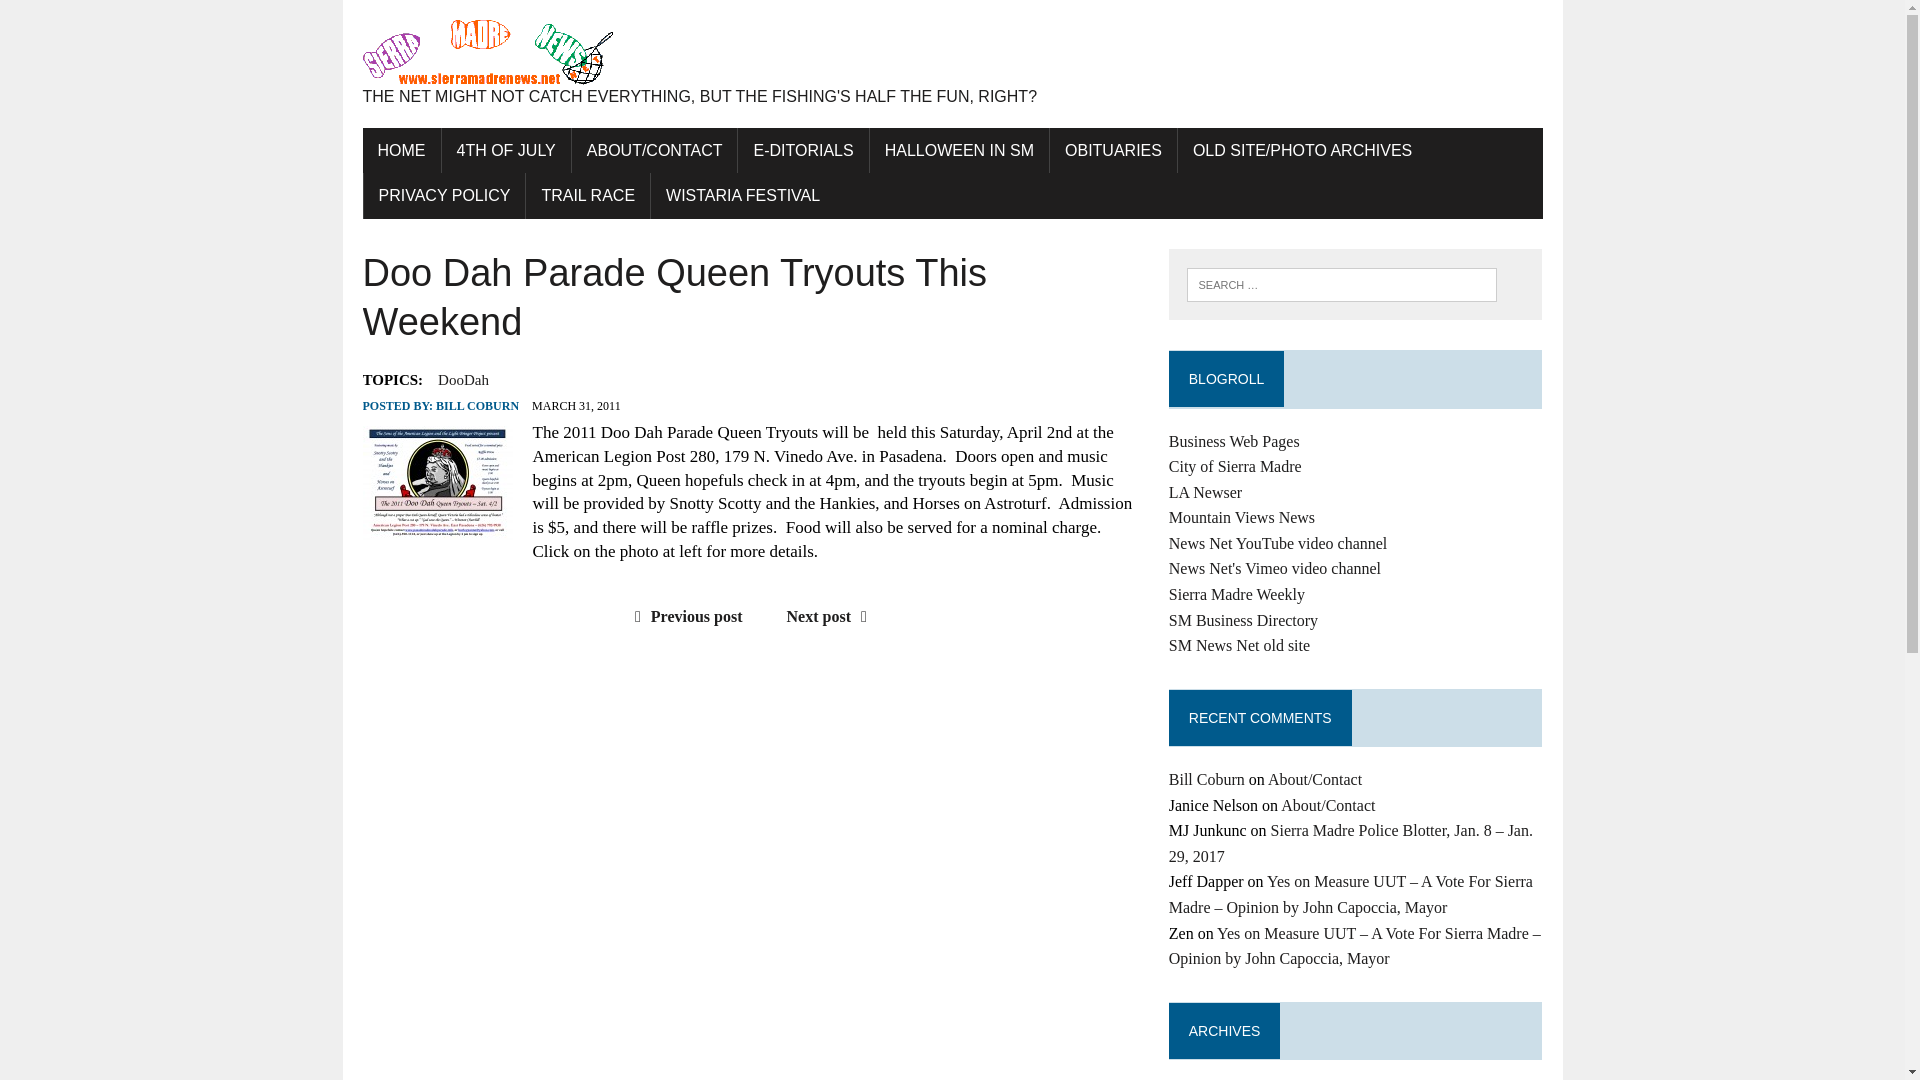 This screenshot has height=1080, width=1920. What do you see at coordinates (400, 150) in the screenshot?
I see `HOME` at bounding box center [400, 150].